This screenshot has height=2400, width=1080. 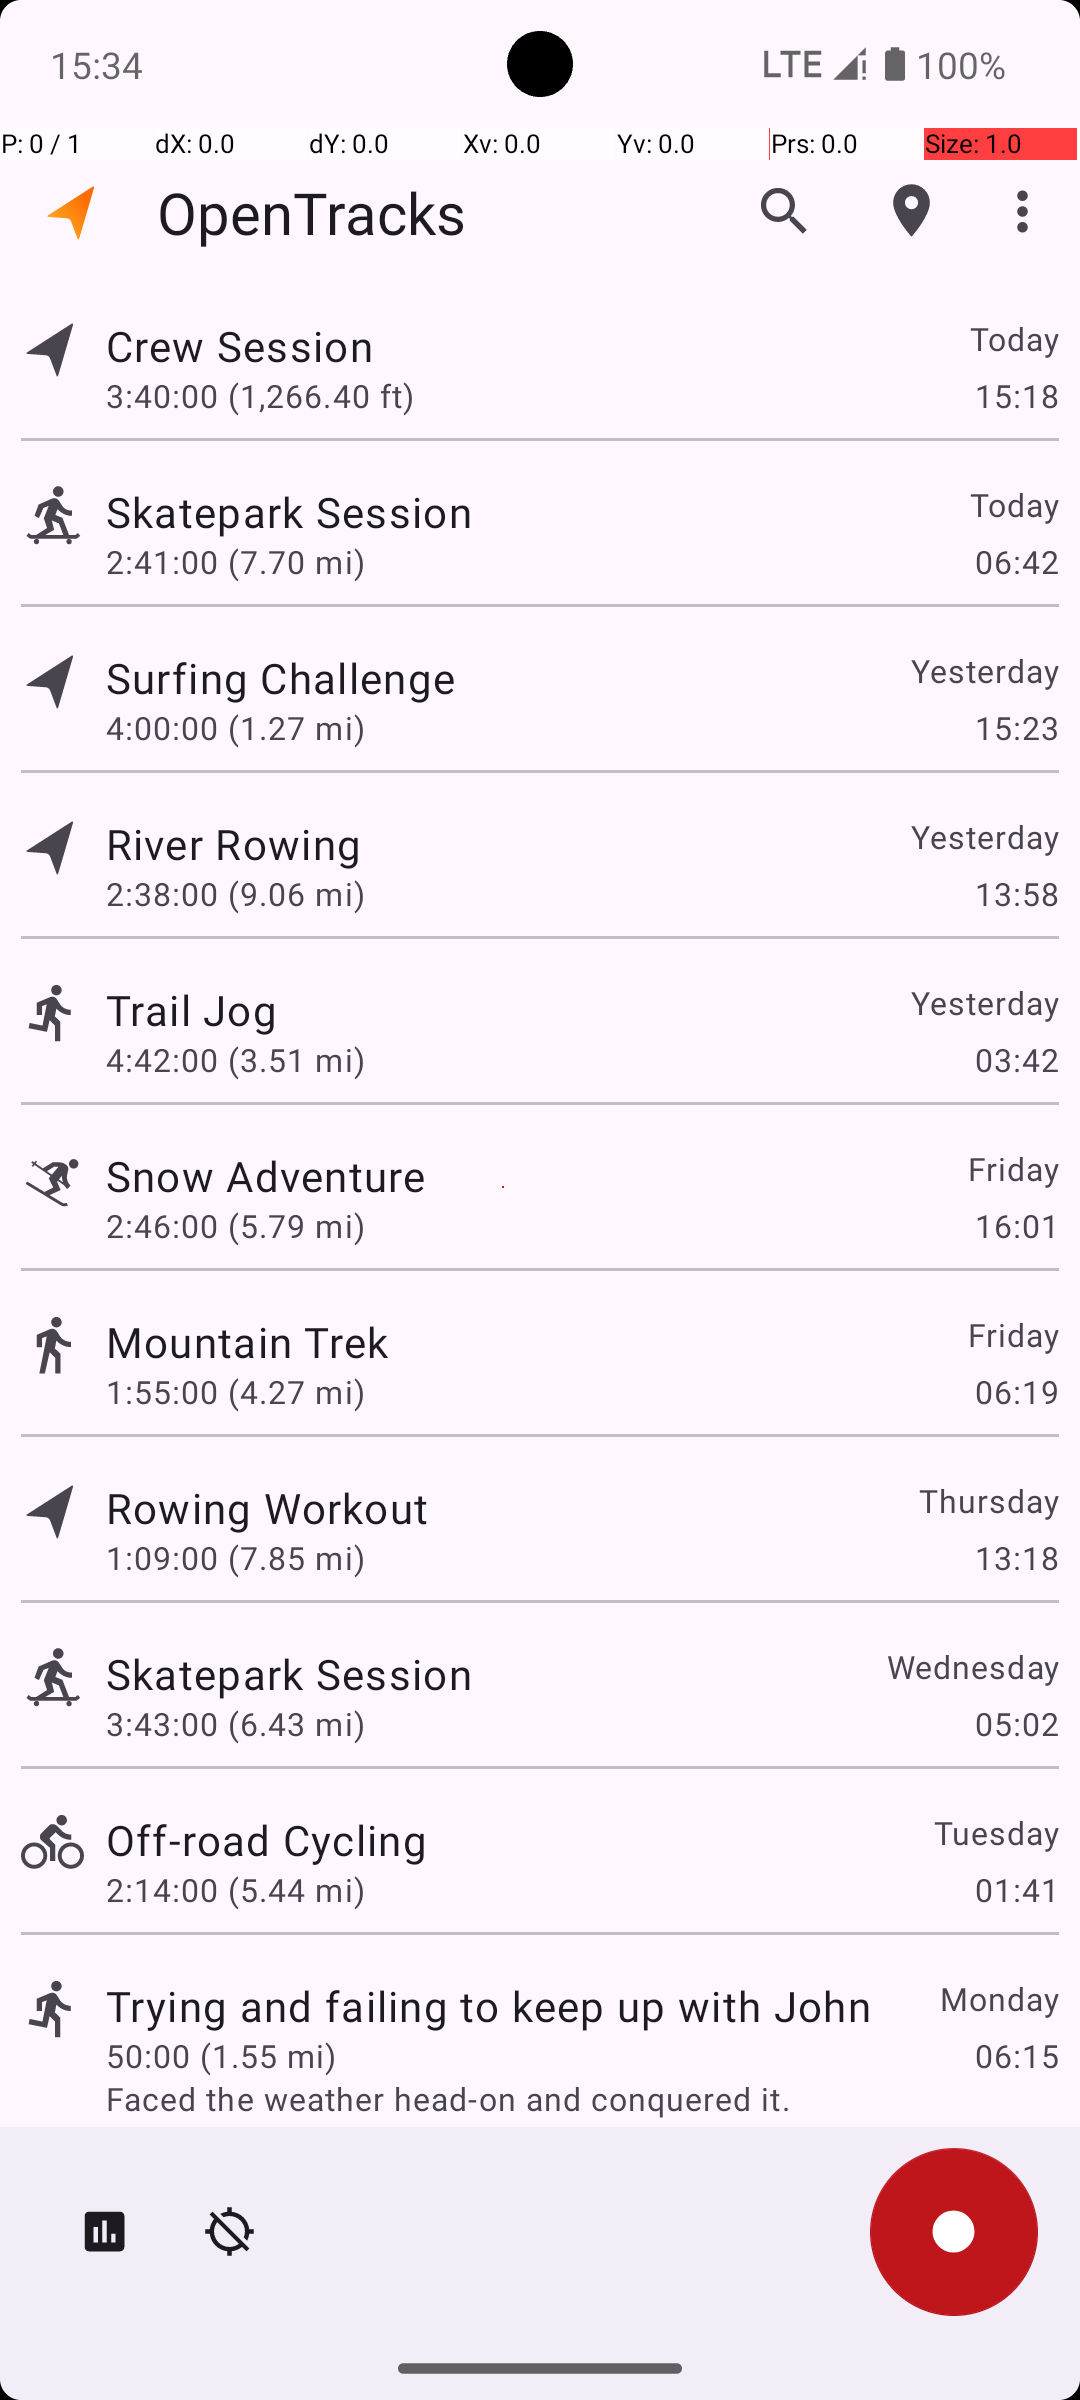 I want to click on Off-road Cycling, so click(x=266, y=1840).